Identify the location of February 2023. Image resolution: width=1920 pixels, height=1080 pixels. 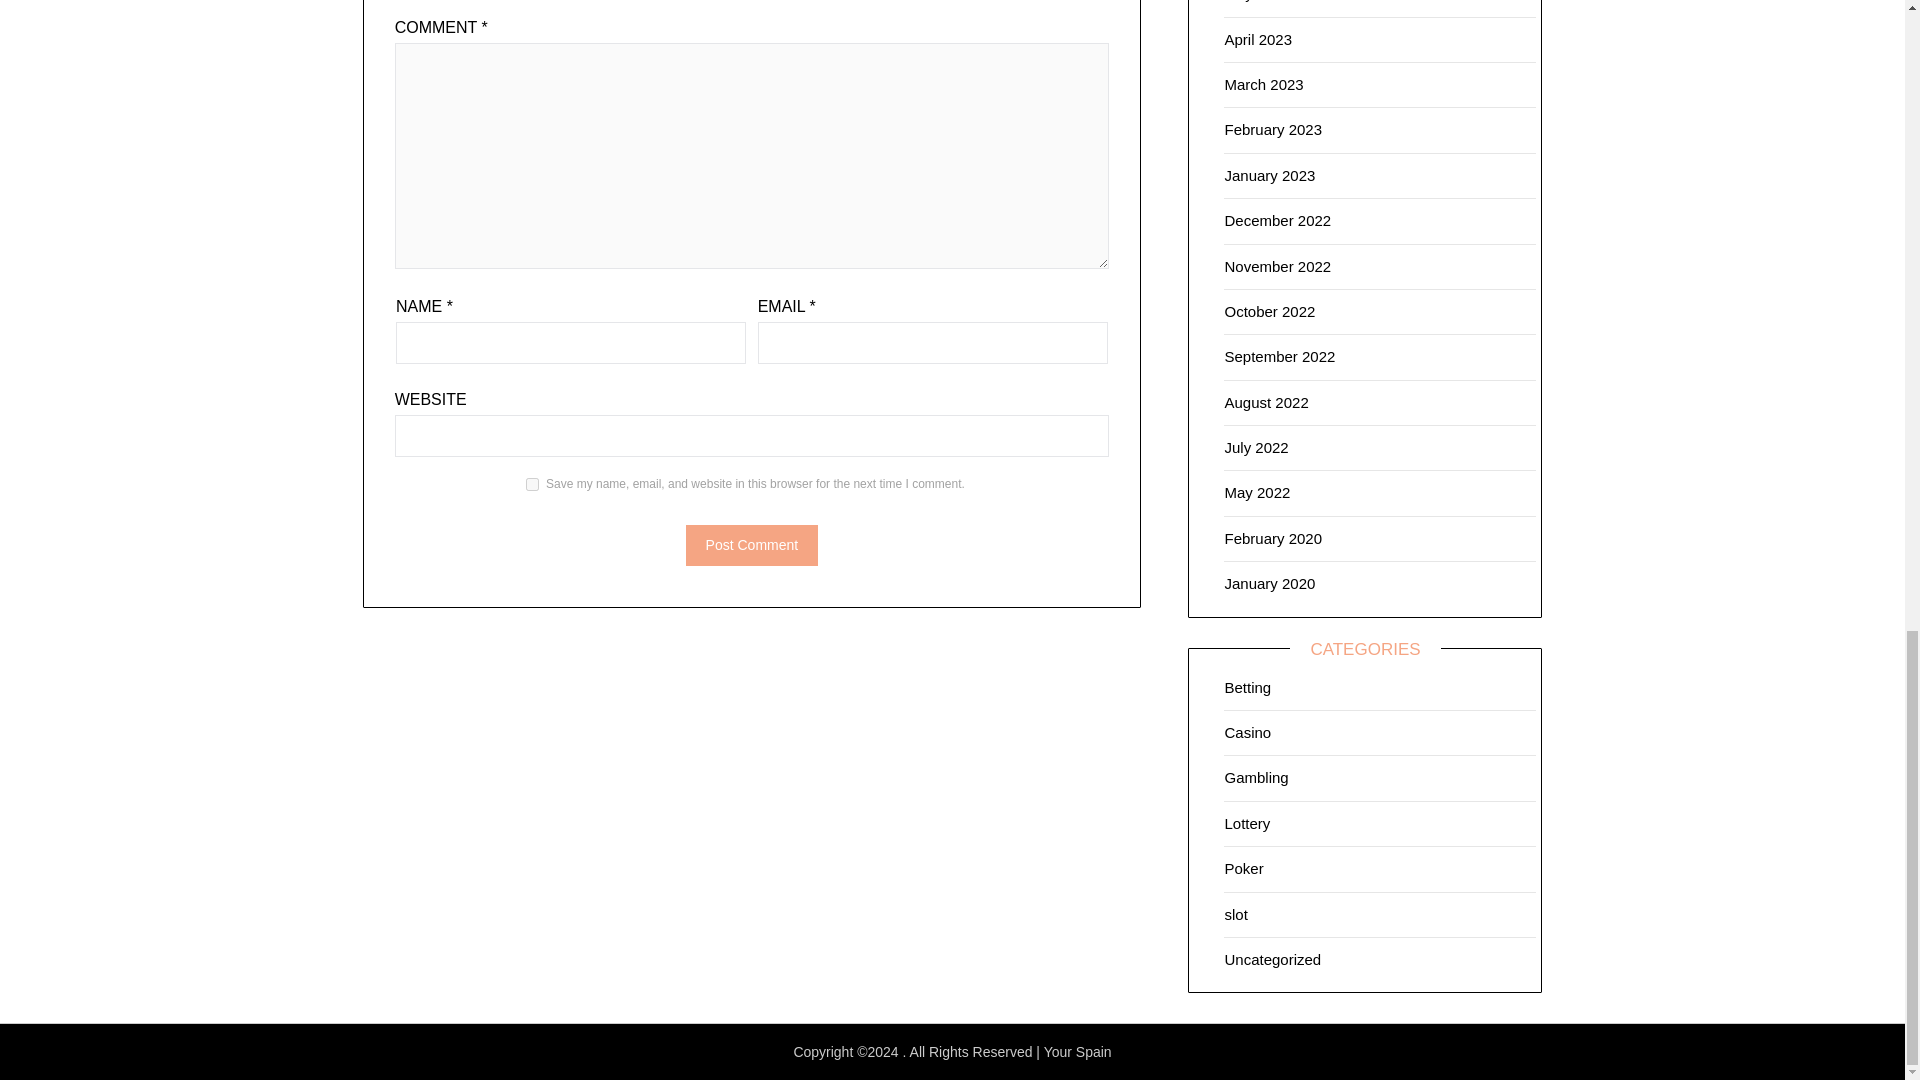
(1273, 129).